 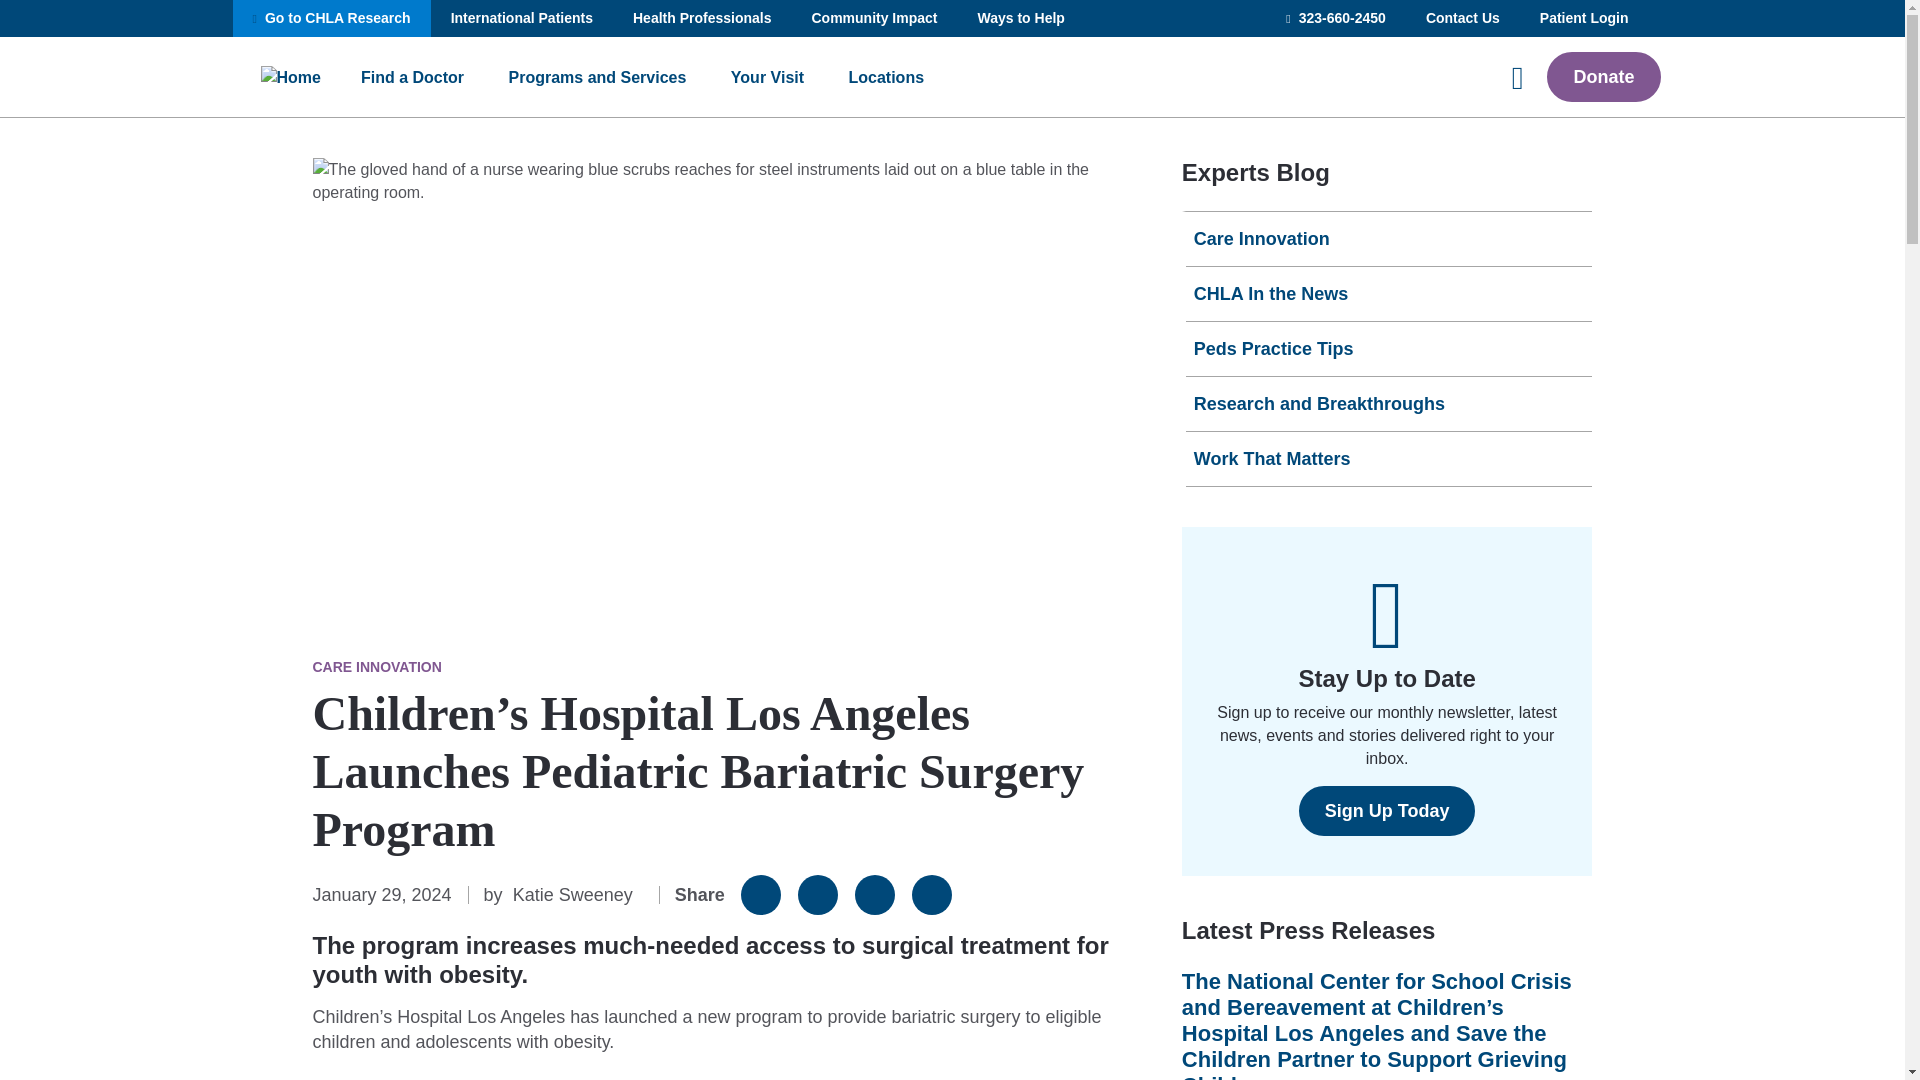 What do you see at coordinates (1584, 18) in the screenshot?
I see `Patient Login` at bounding box center [1584, 18].